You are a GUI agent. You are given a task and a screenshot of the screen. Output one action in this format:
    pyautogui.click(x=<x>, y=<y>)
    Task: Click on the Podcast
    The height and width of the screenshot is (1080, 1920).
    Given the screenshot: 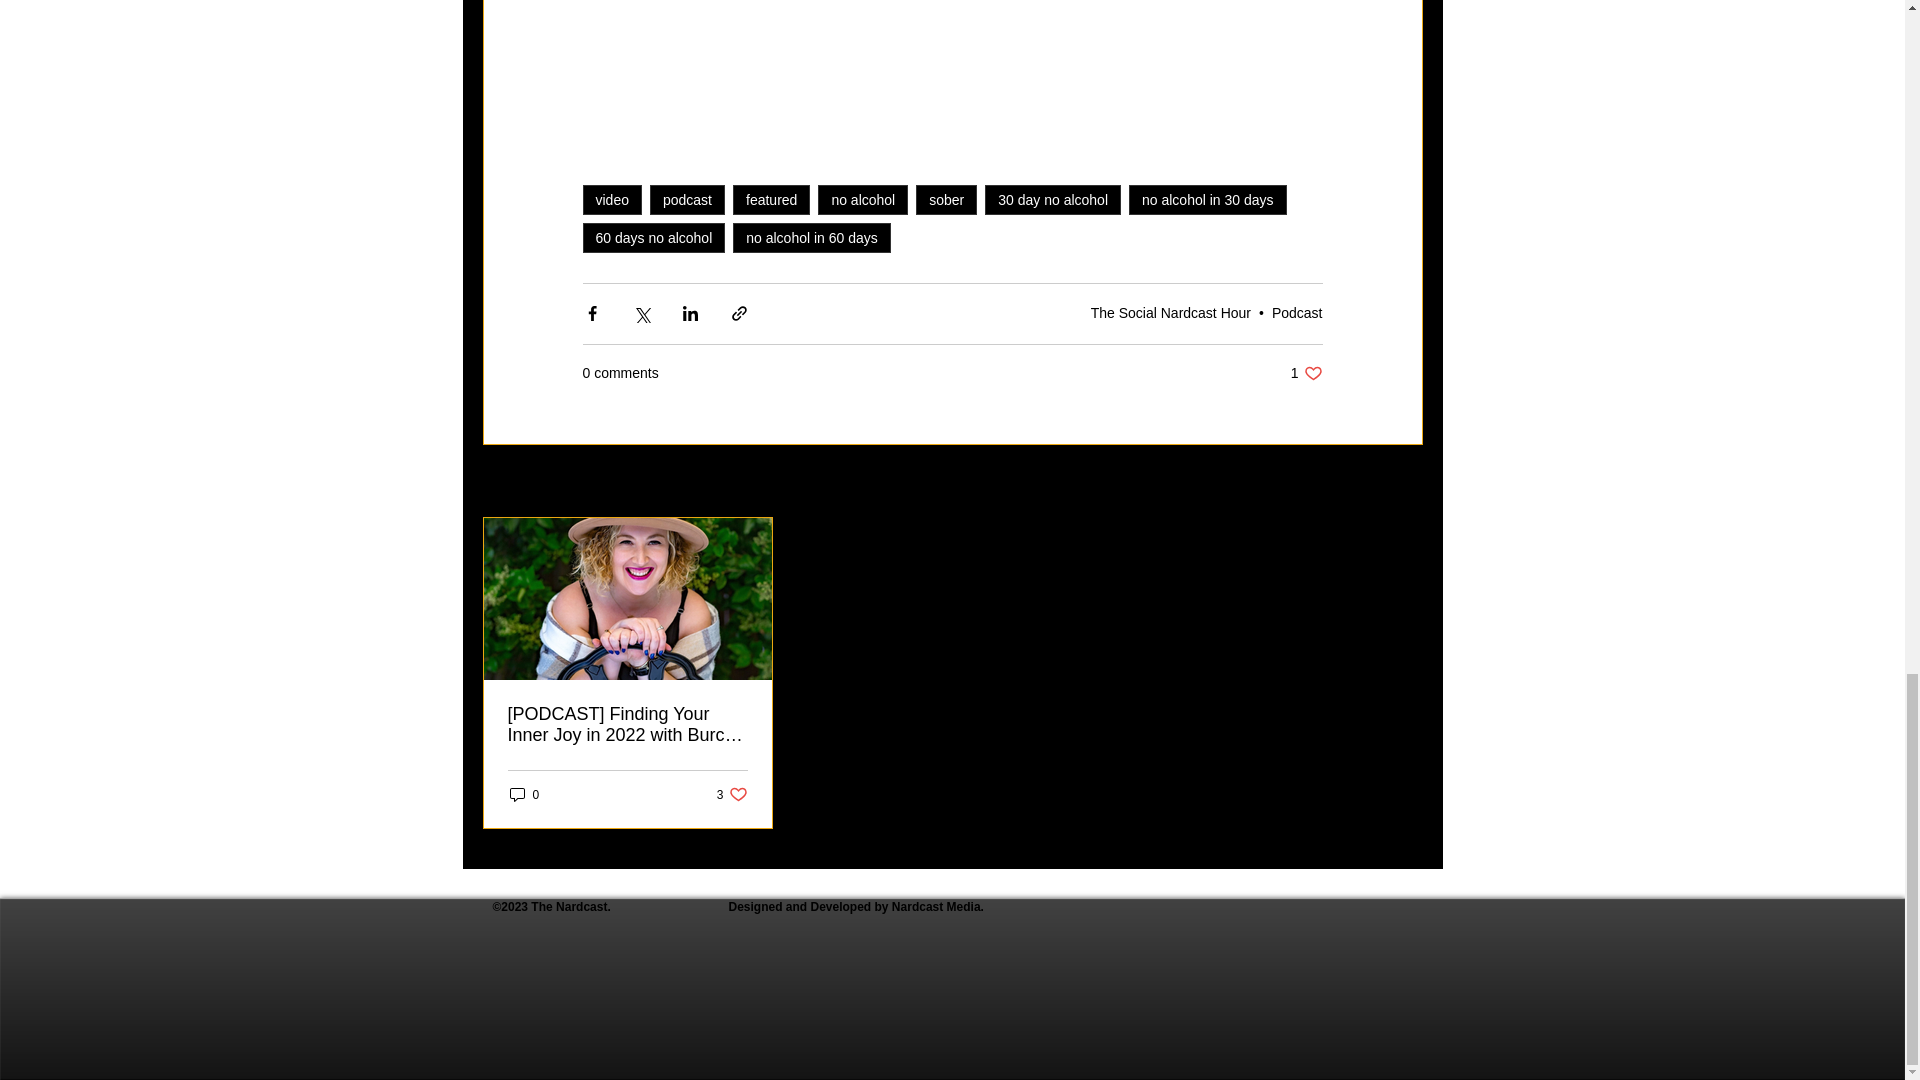 What is the action you would take?
    pyautogui.click(x=772, y=198)
    